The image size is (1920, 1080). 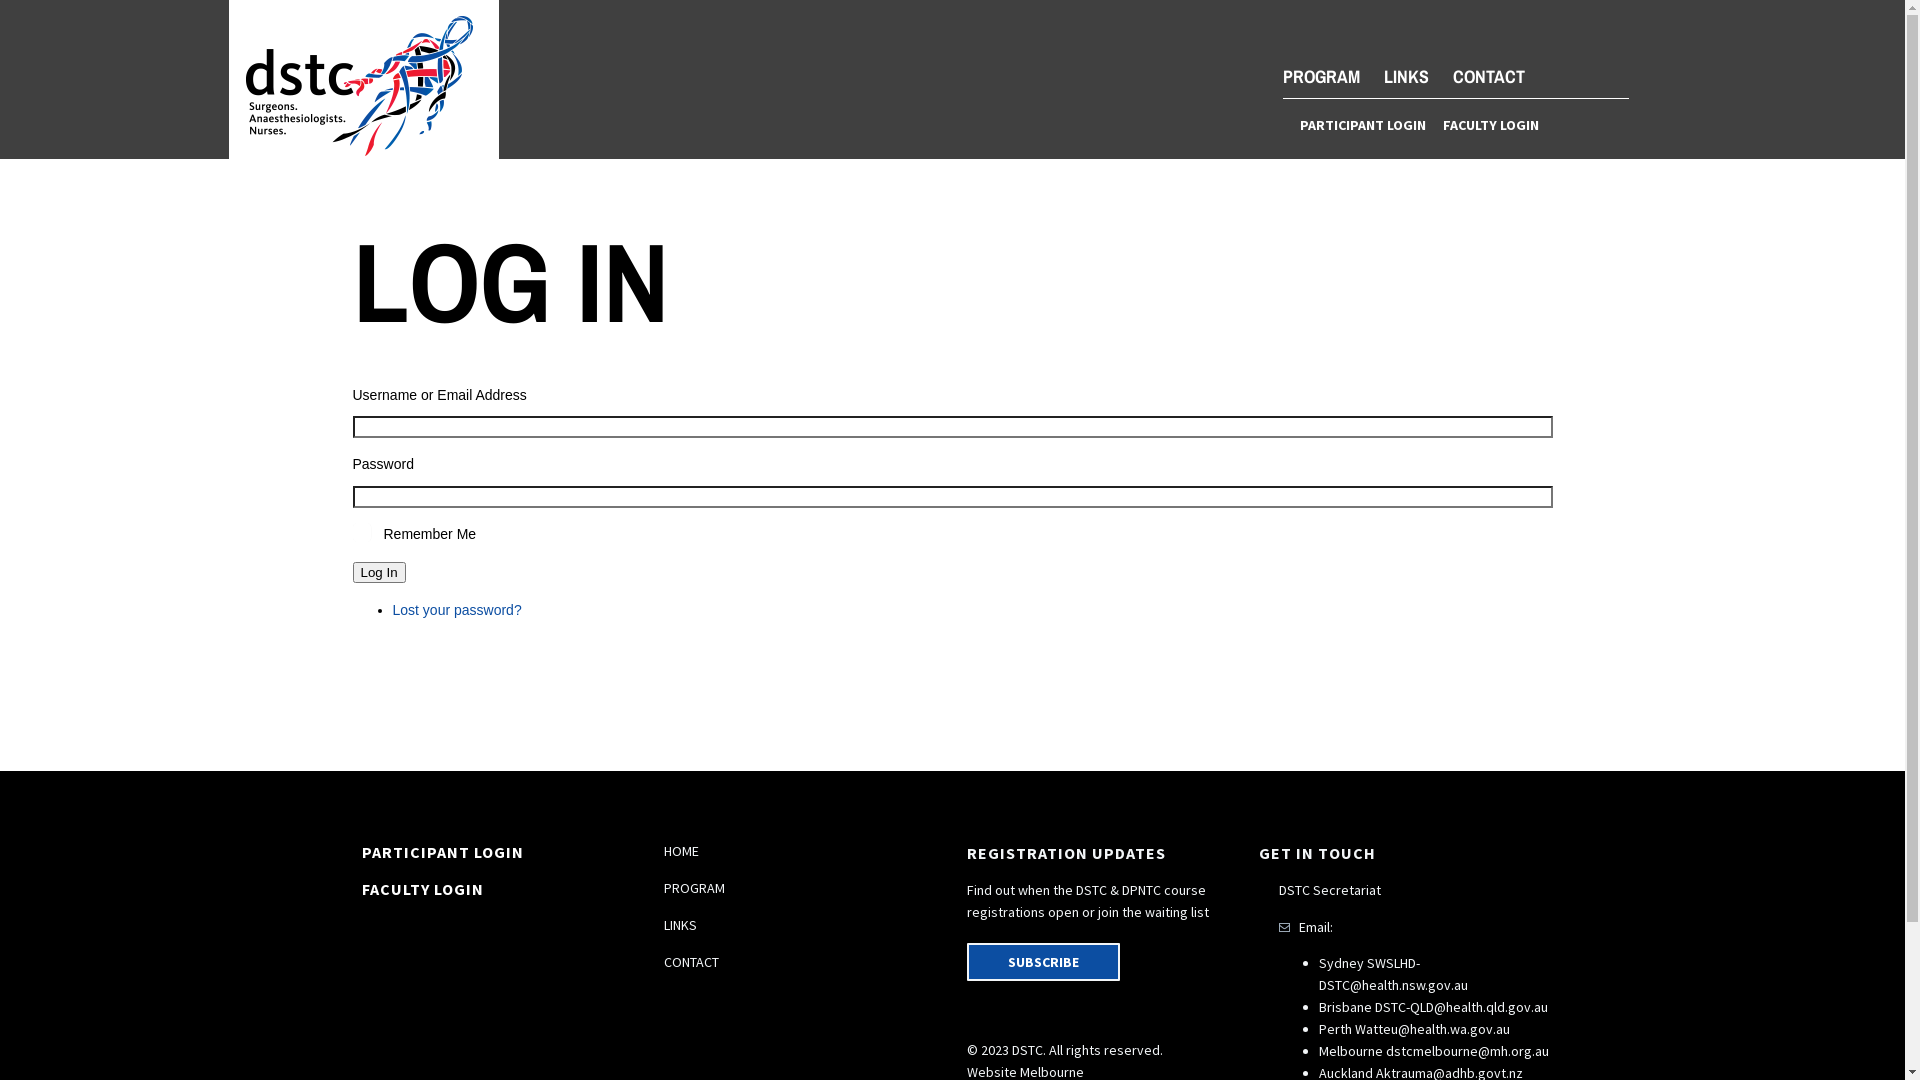 What do you see at coordinates (1490, 125) in the screenshot?
I see `FACULTY LOGIN` at bounding box center [1490, 125].